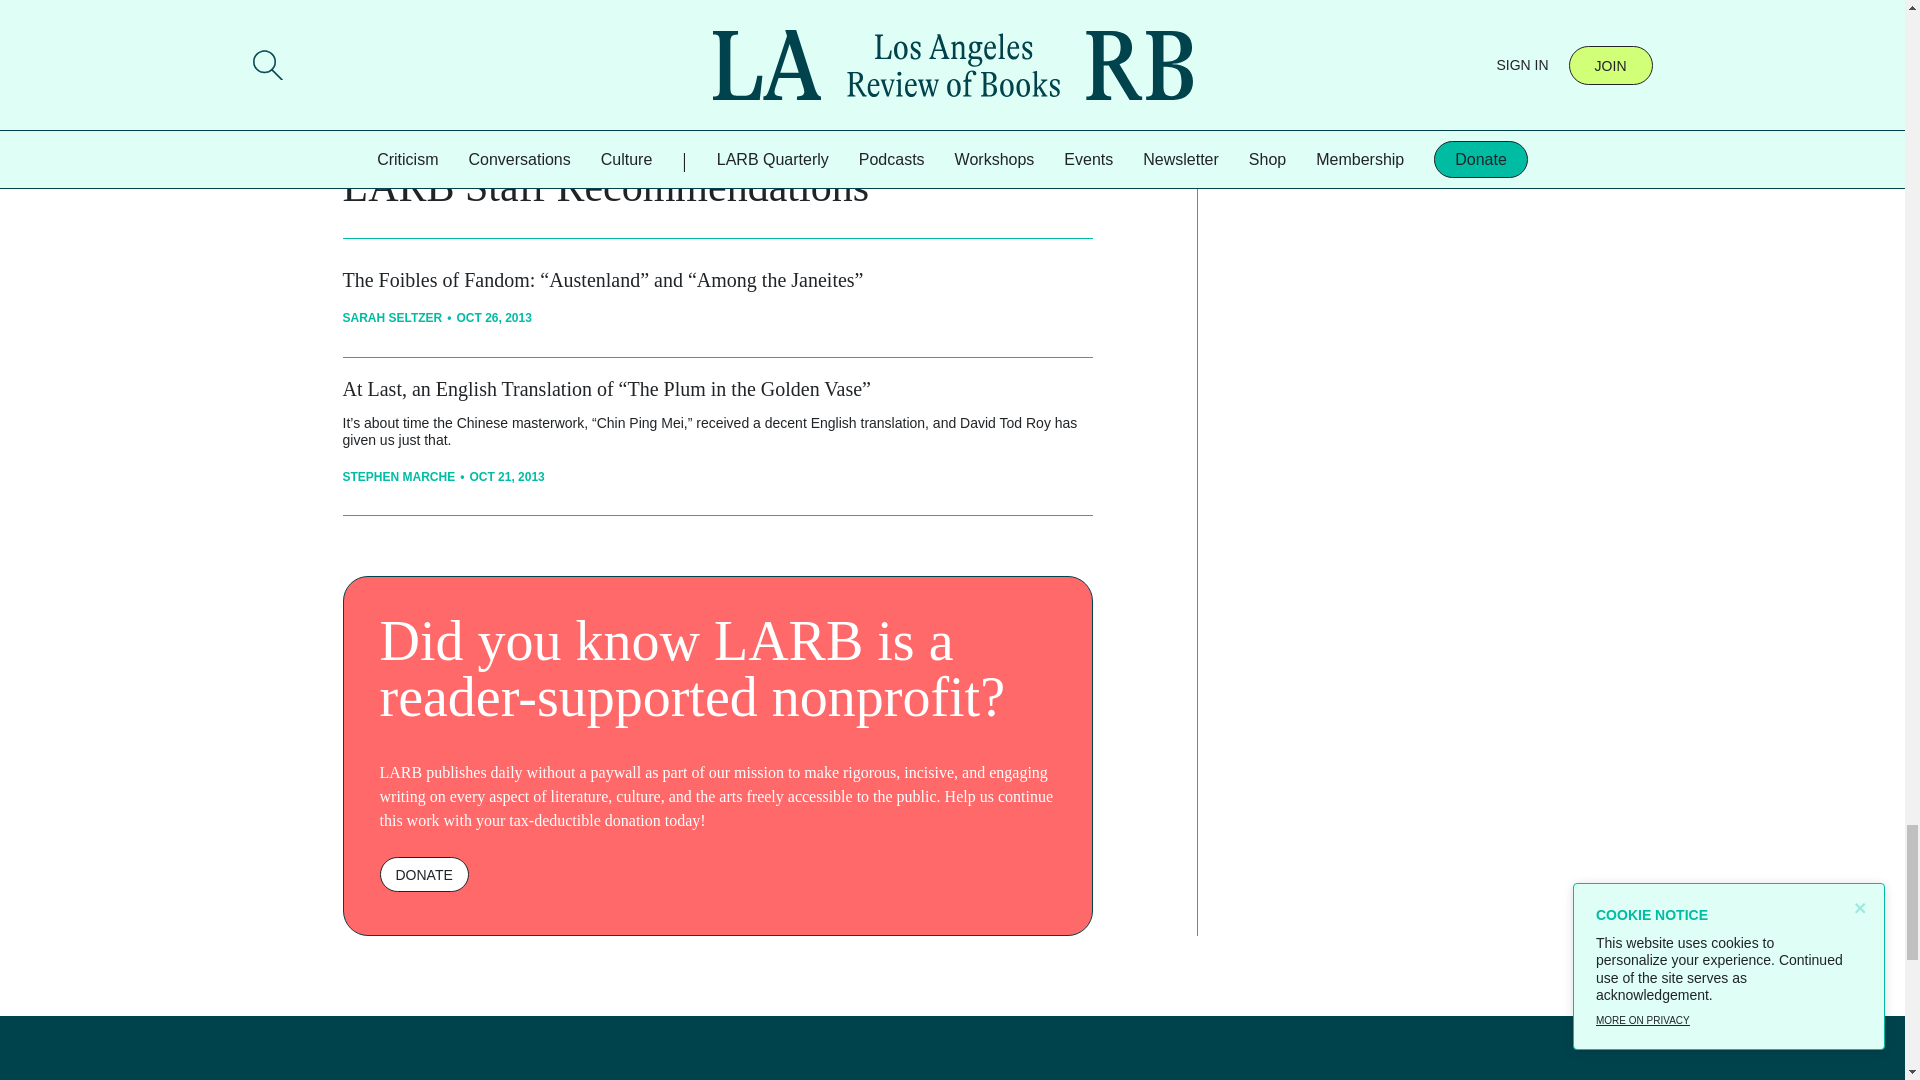 The height and width of the screenshot is (1080, 1920). Describe the element at coordinates (642, 83) in the screenshot. I see `Share on twitter` at that location.